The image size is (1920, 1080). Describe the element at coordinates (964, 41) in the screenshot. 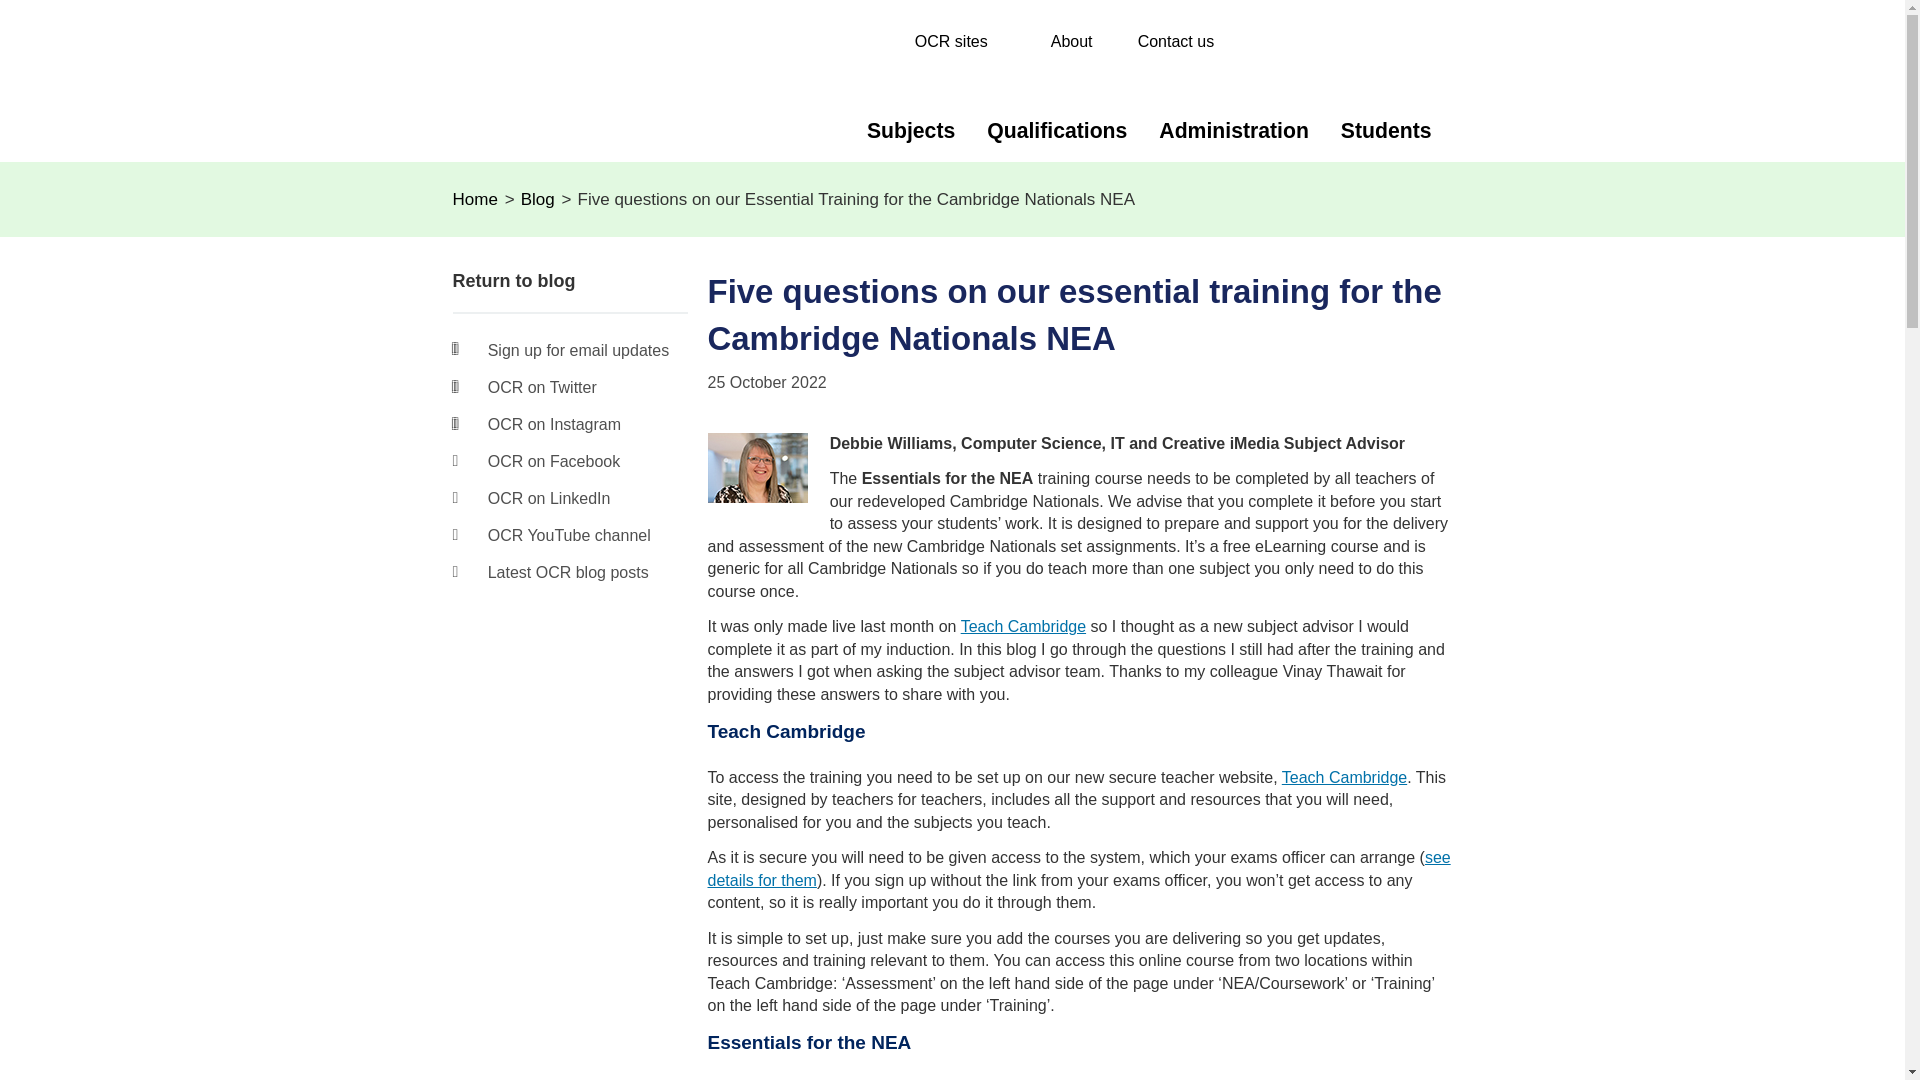

I see `OCR sites` at that location.